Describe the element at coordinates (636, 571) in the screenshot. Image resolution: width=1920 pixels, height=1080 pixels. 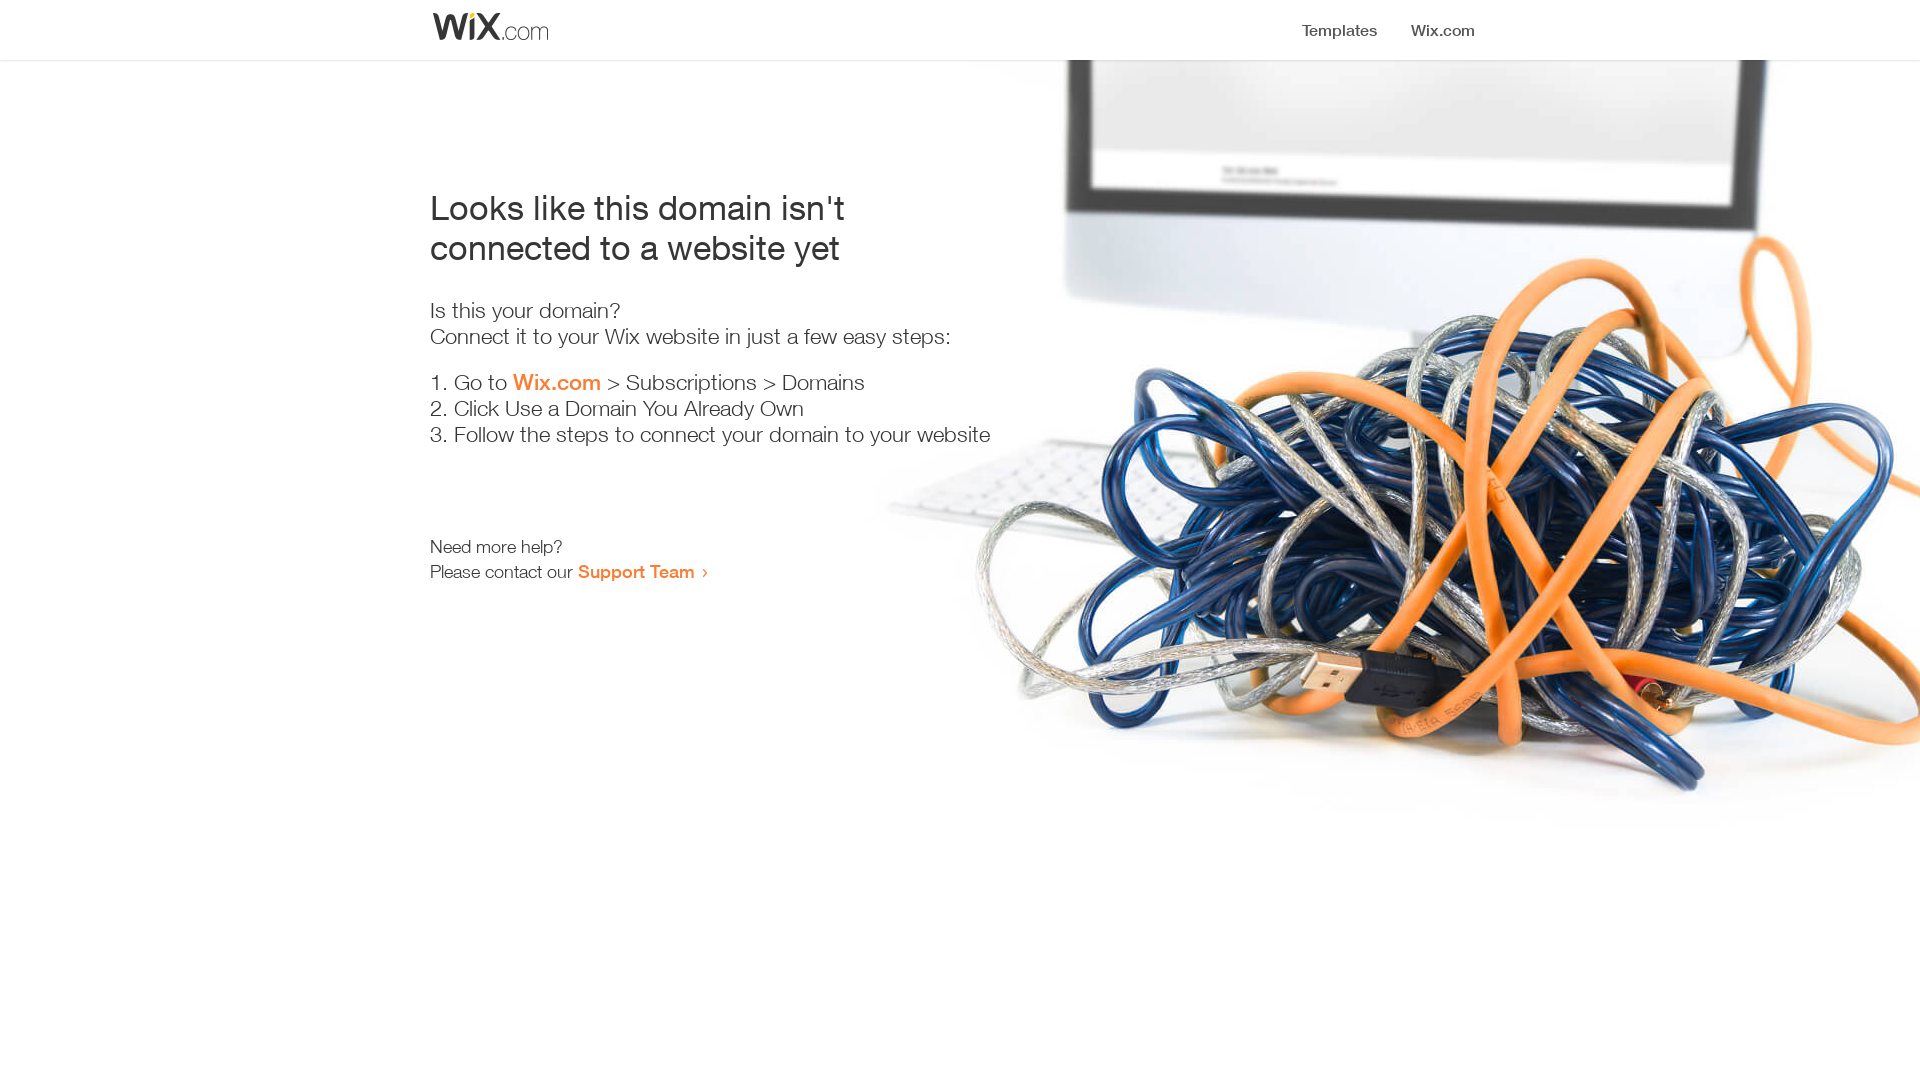
I see `Support Team` at that location.